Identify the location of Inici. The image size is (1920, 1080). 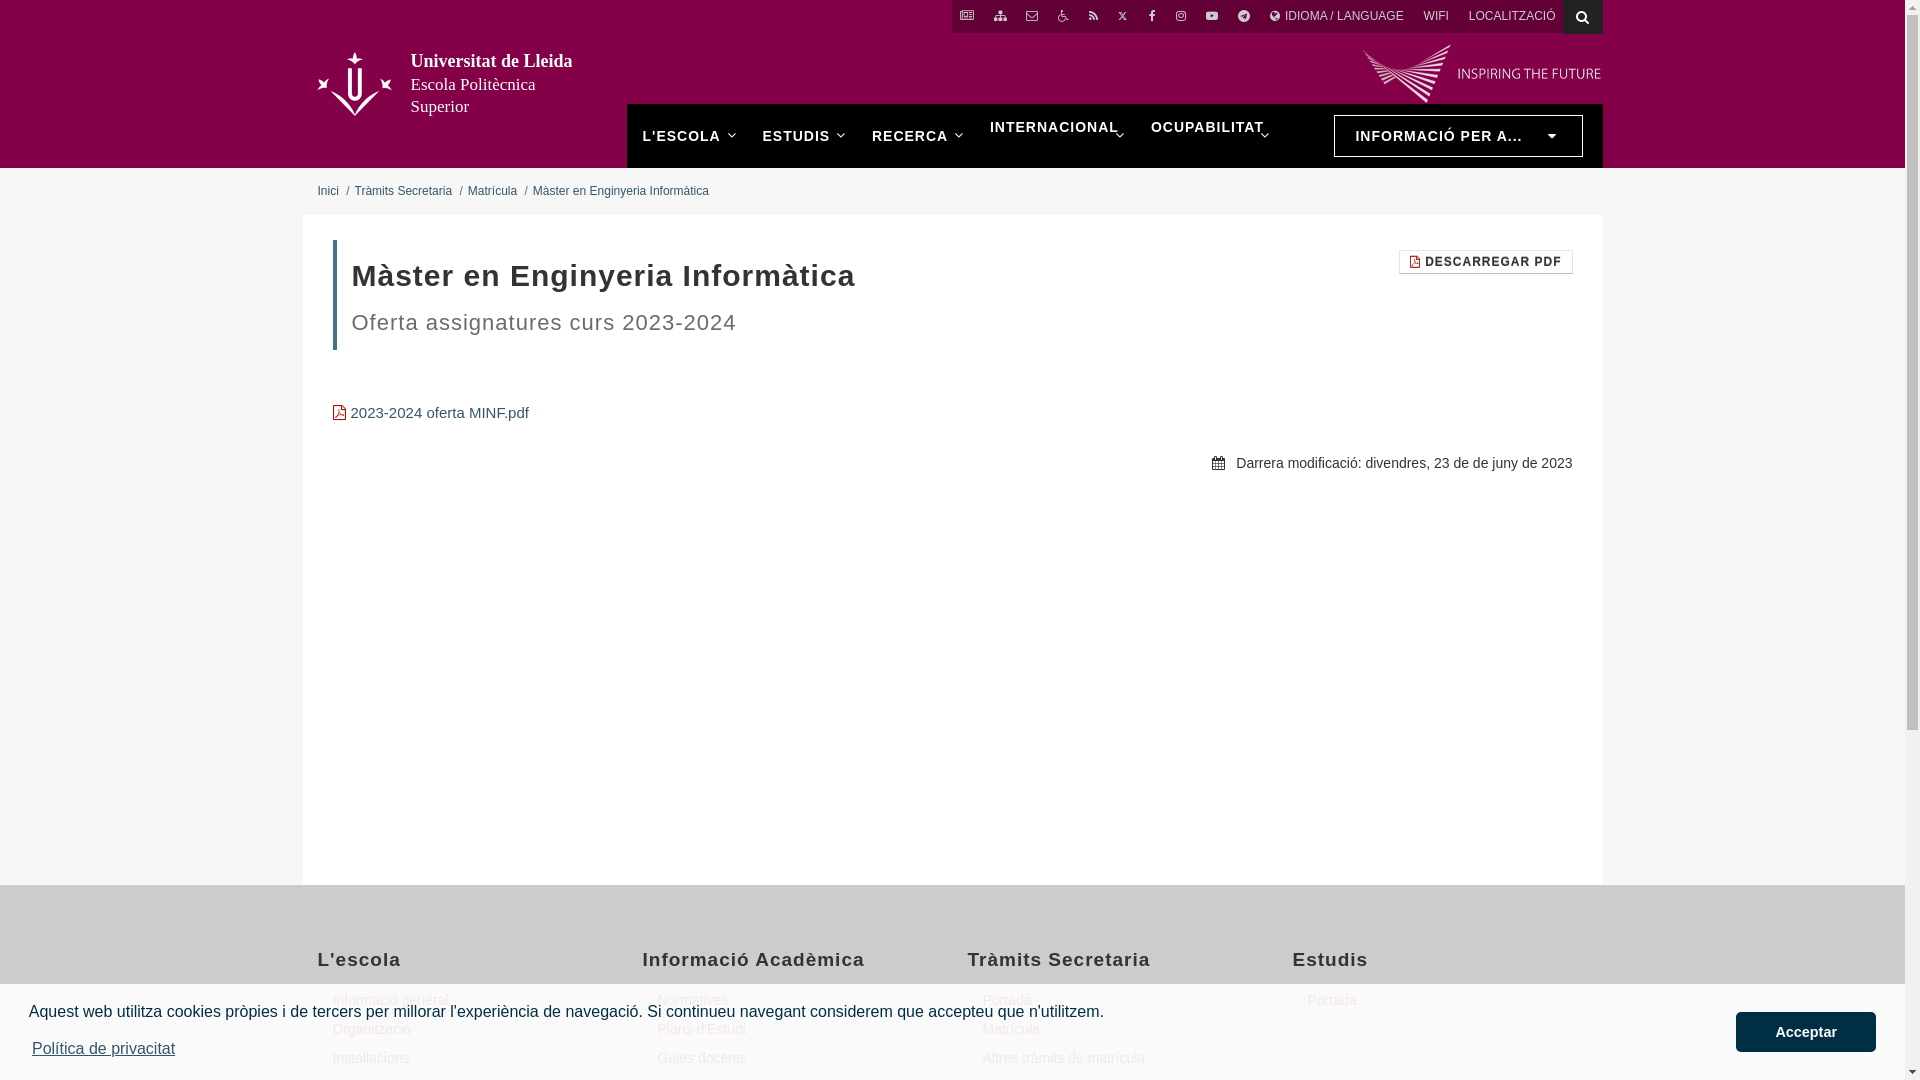
(328, 191).